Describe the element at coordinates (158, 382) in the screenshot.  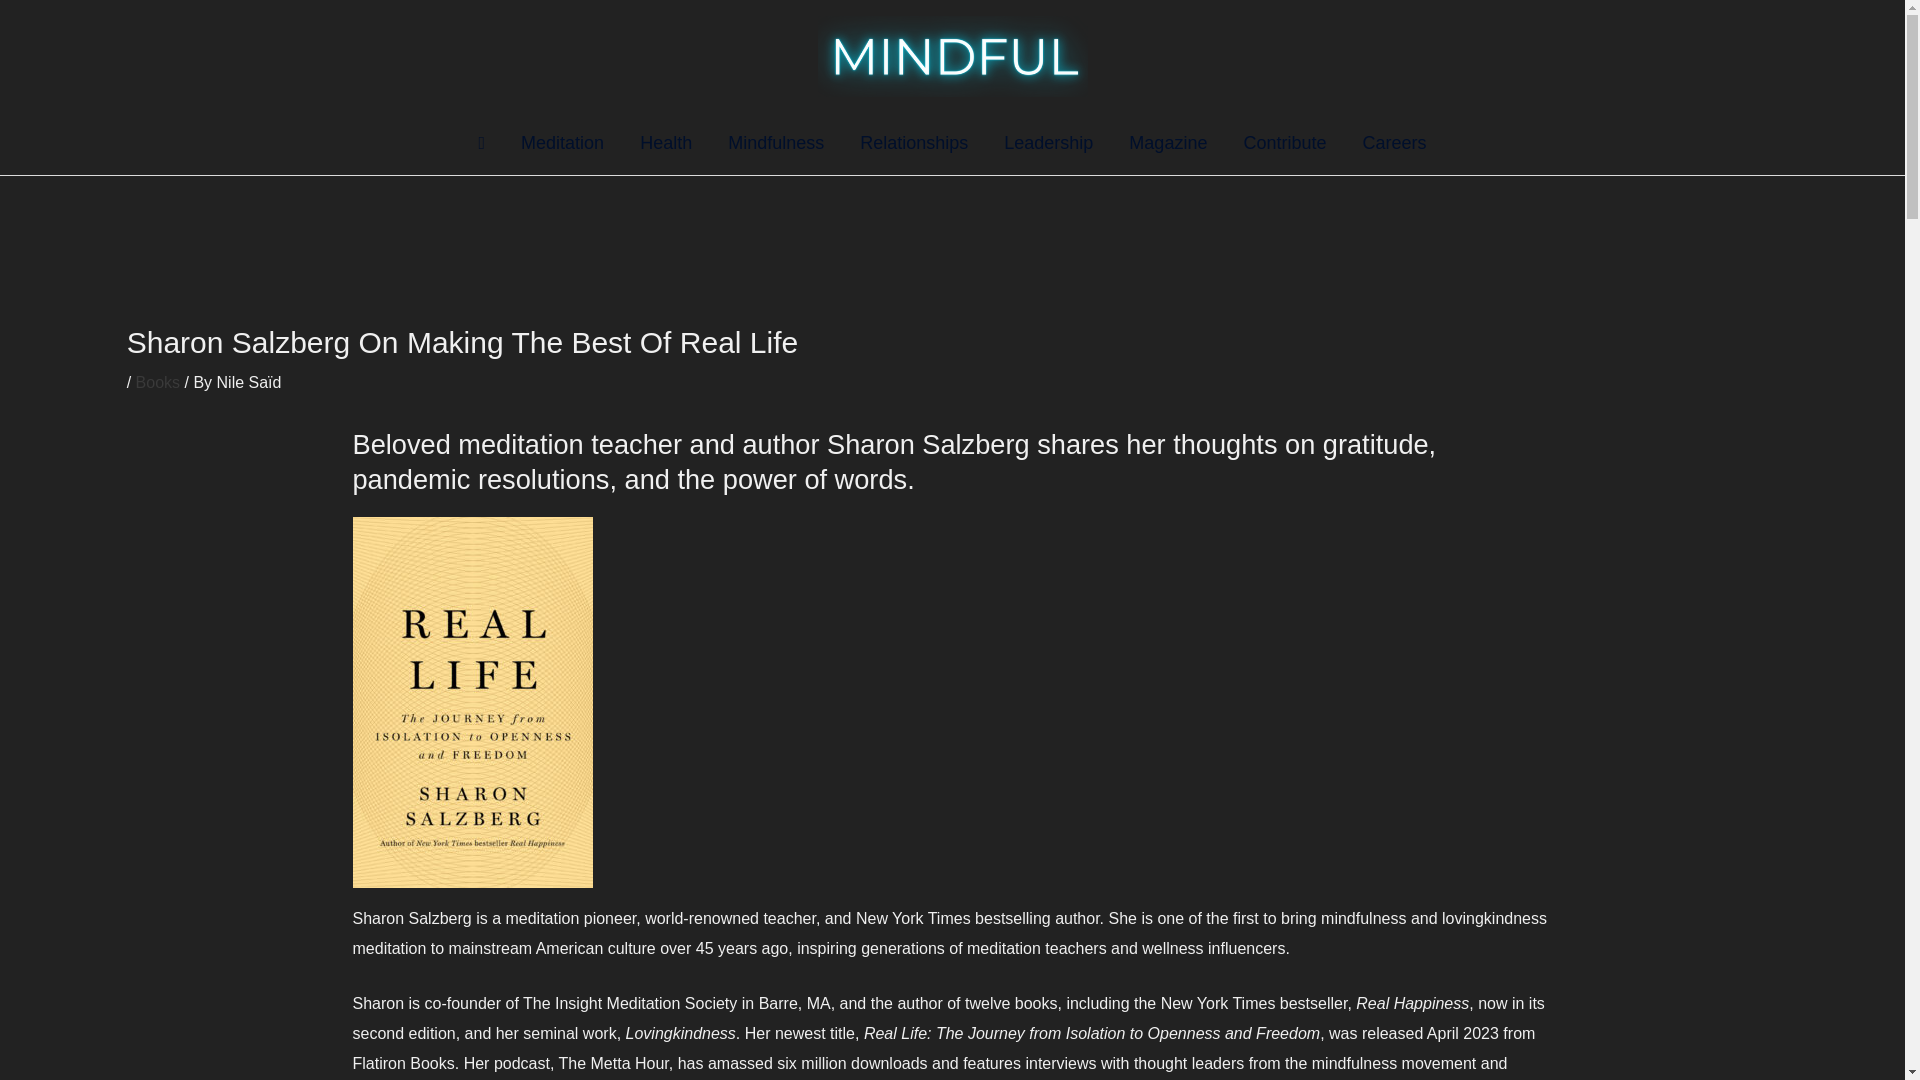
I see `Books` at that location.